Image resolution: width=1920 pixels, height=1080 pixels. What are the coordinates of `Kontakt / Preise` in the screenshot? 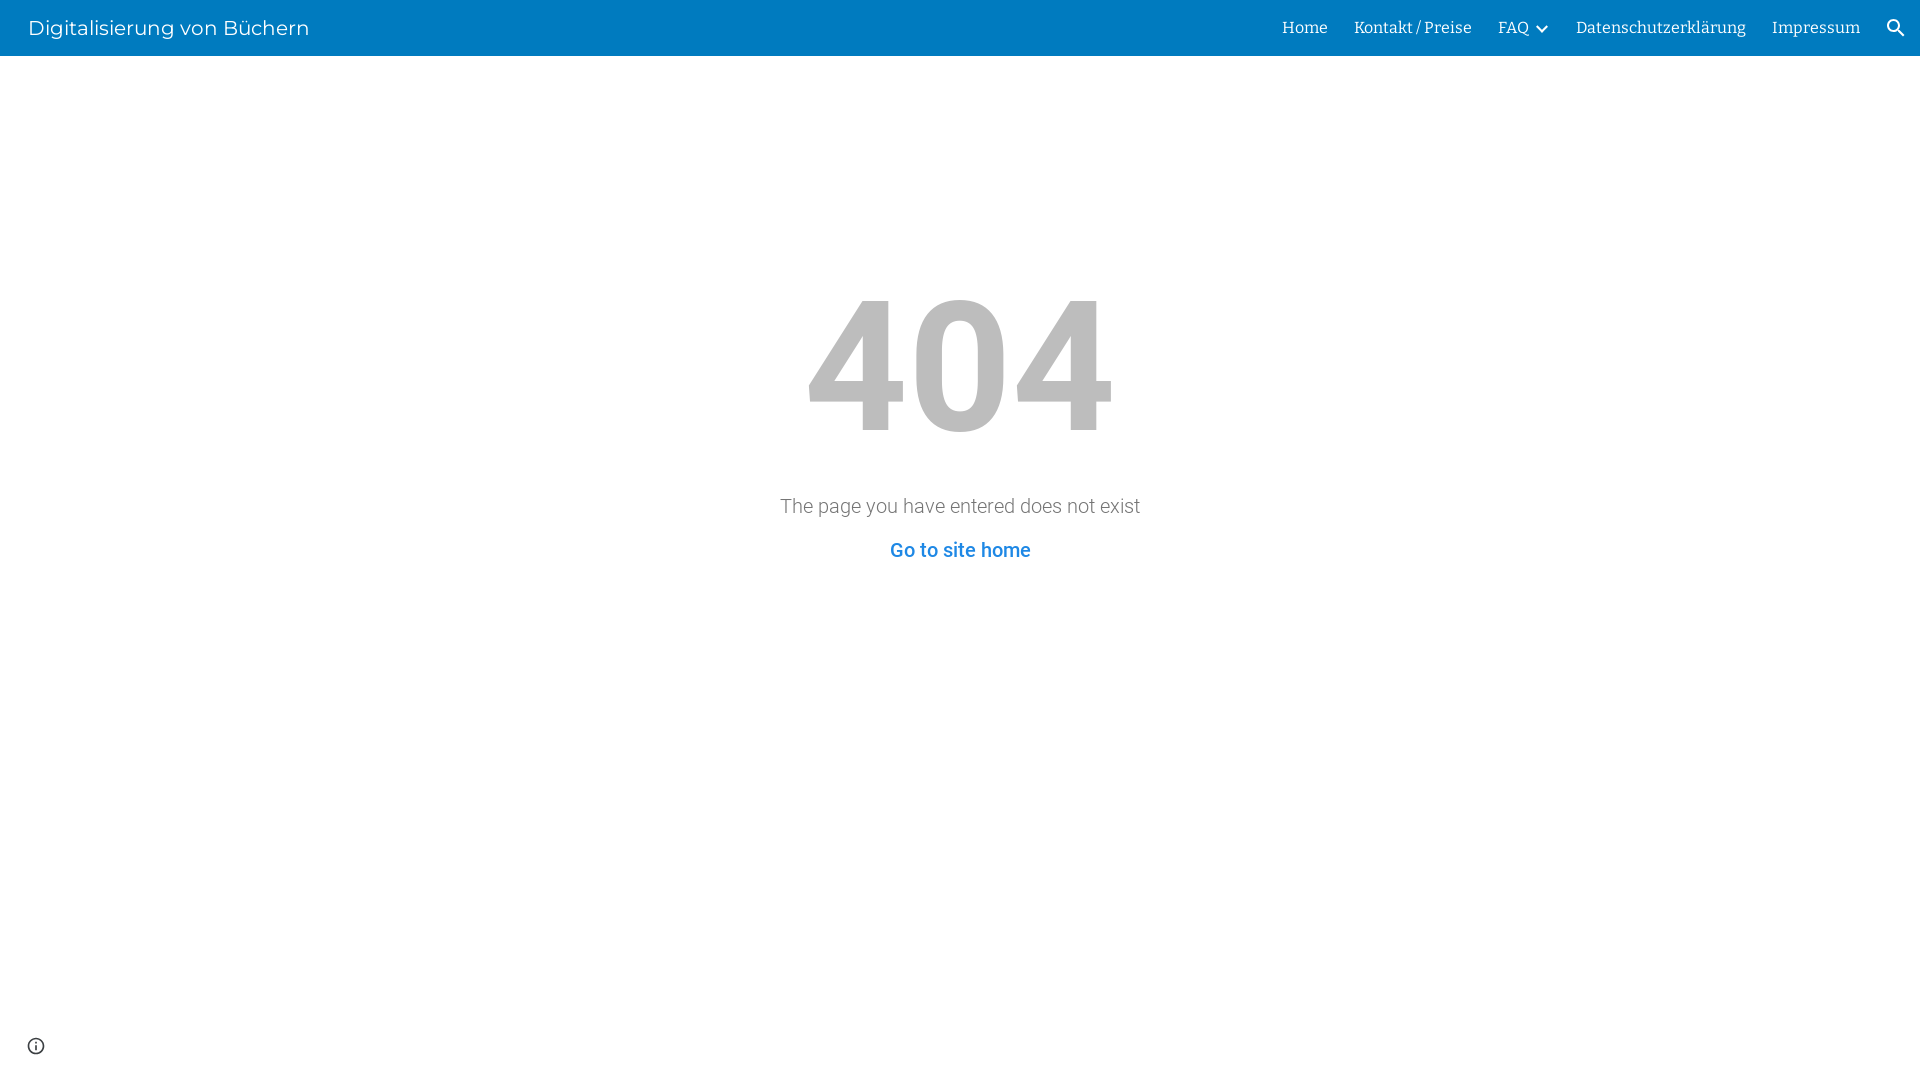 It's located at (1413, 28).